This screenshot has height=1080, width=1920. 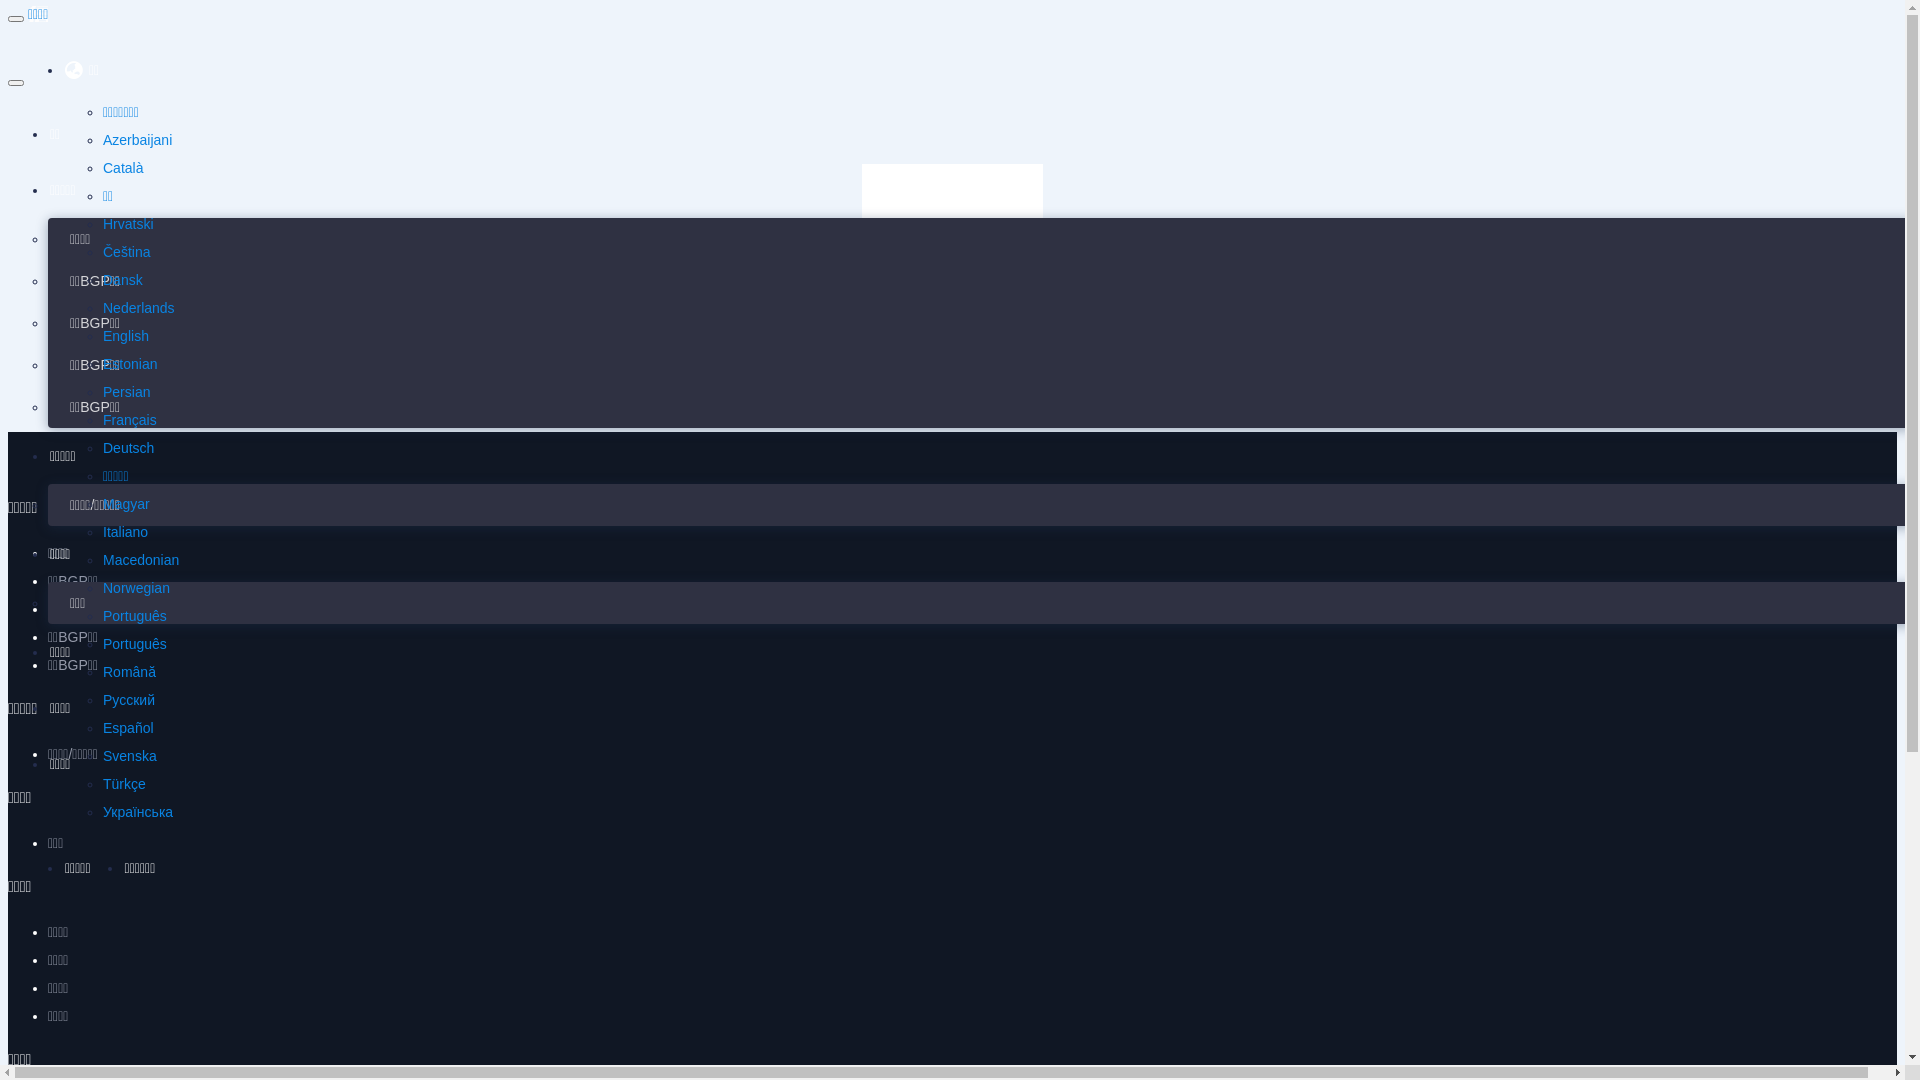 What do you see at coordinates (130, 364) in the screenshot?
I see `Estonian` at bounding box center [130, 364].